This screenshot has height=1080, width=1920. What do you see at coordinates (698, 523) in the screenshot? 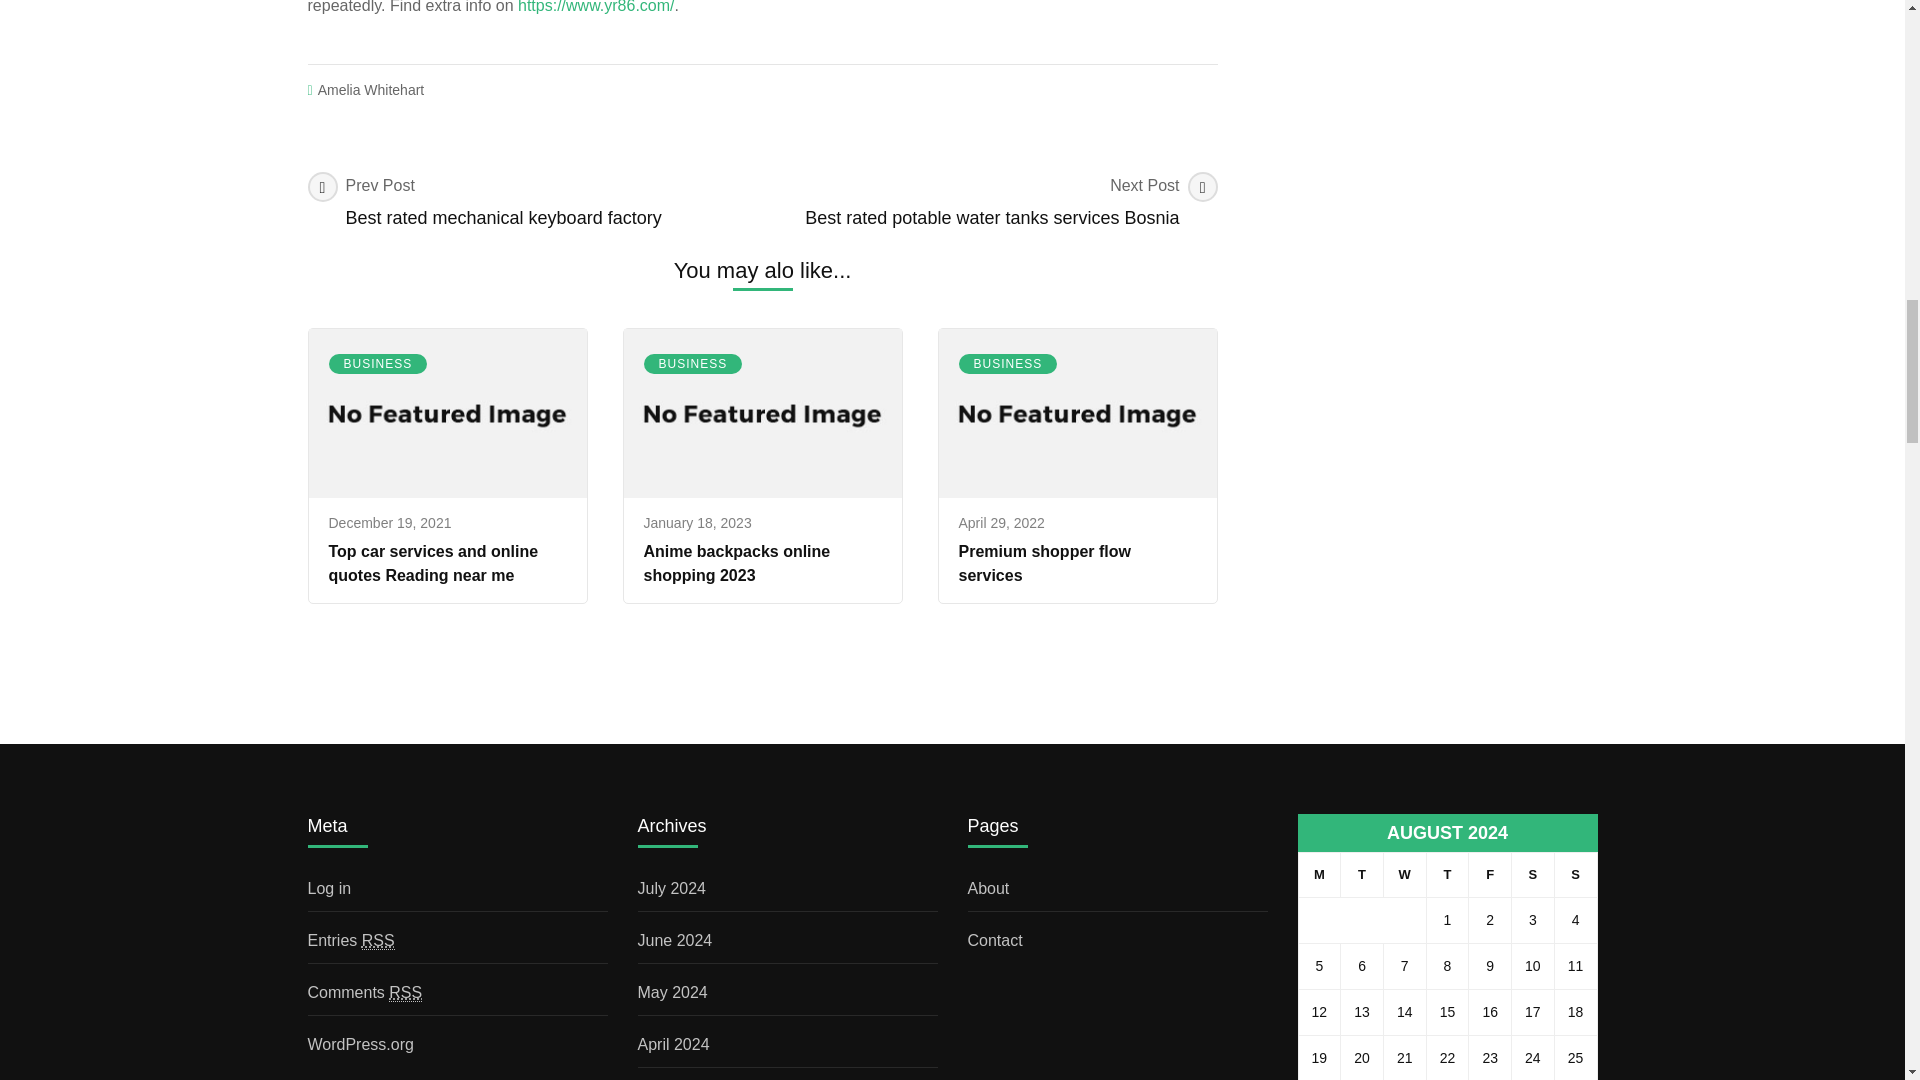
I see `January 18, 2023` at bounding box center [698, 523].